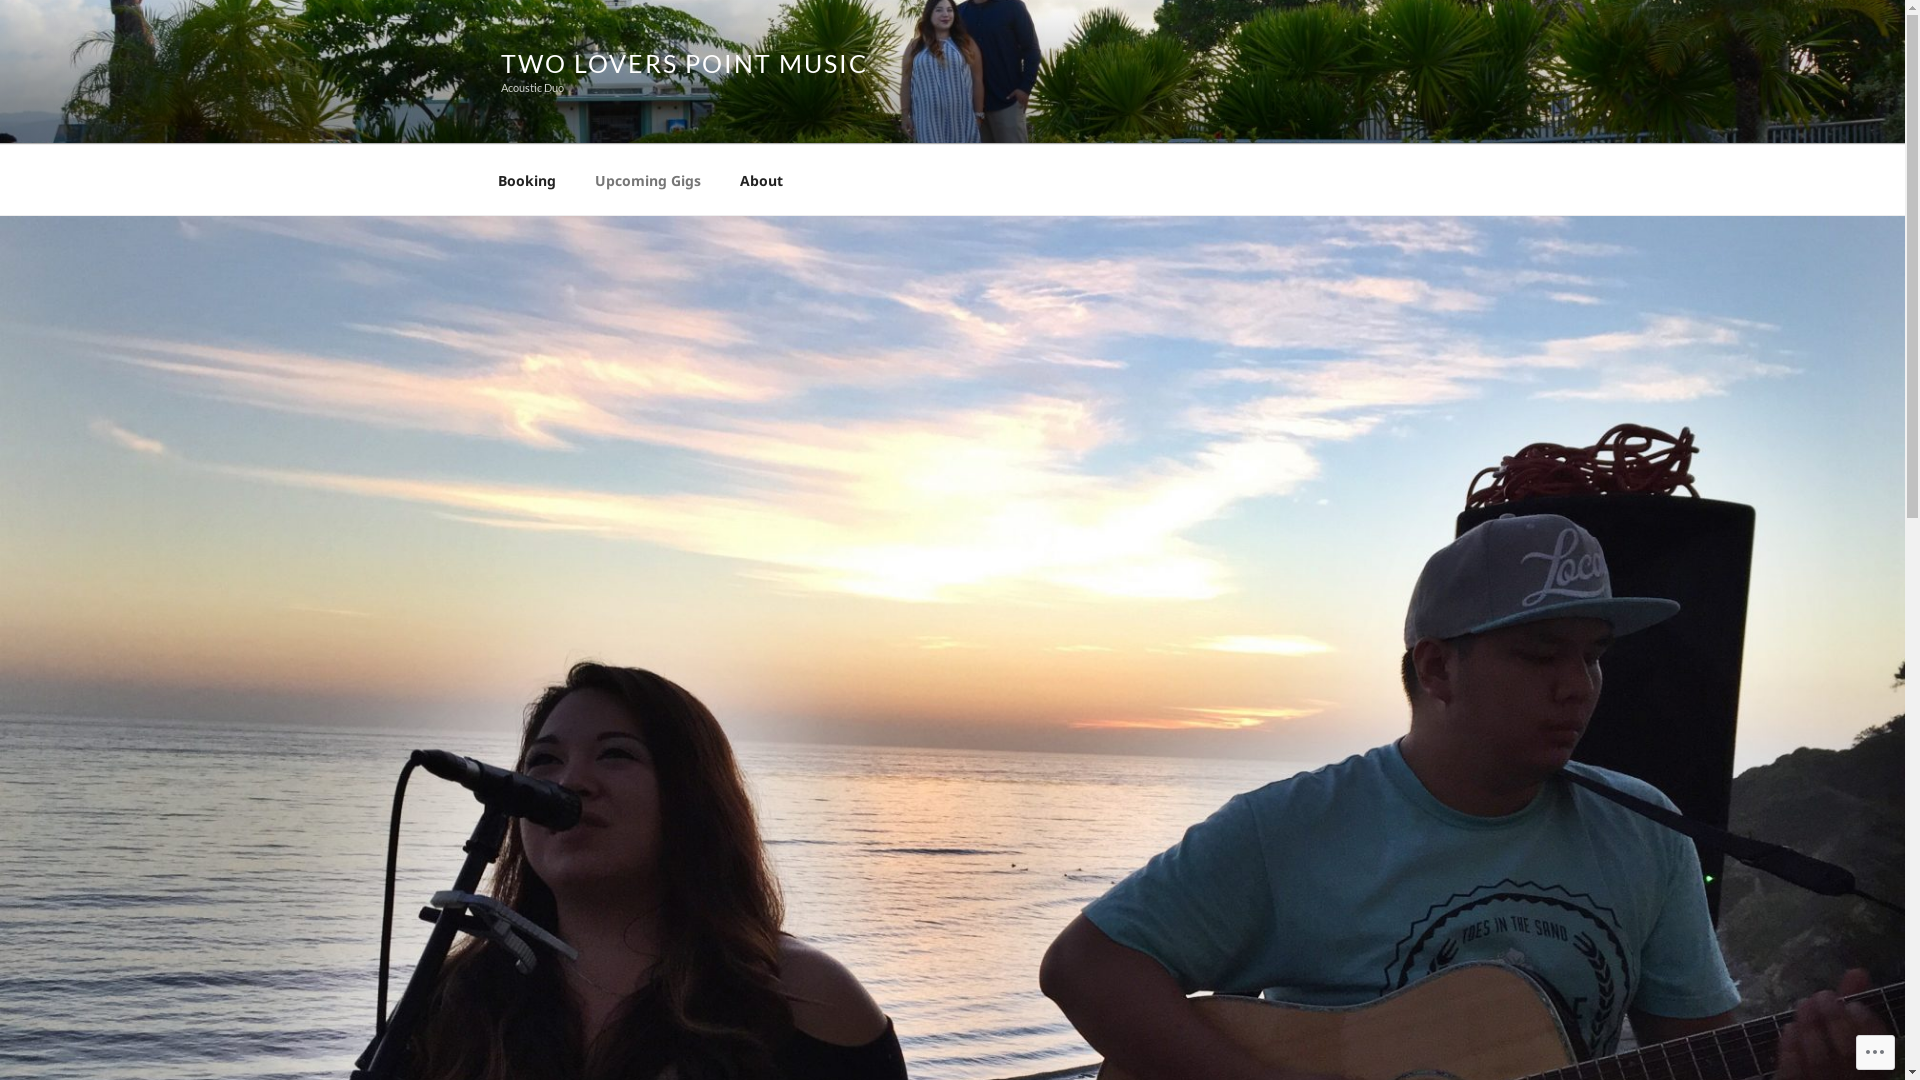  Describe the element at coordinates (526, 180) in the screenshot. I see `Booking` at that location.